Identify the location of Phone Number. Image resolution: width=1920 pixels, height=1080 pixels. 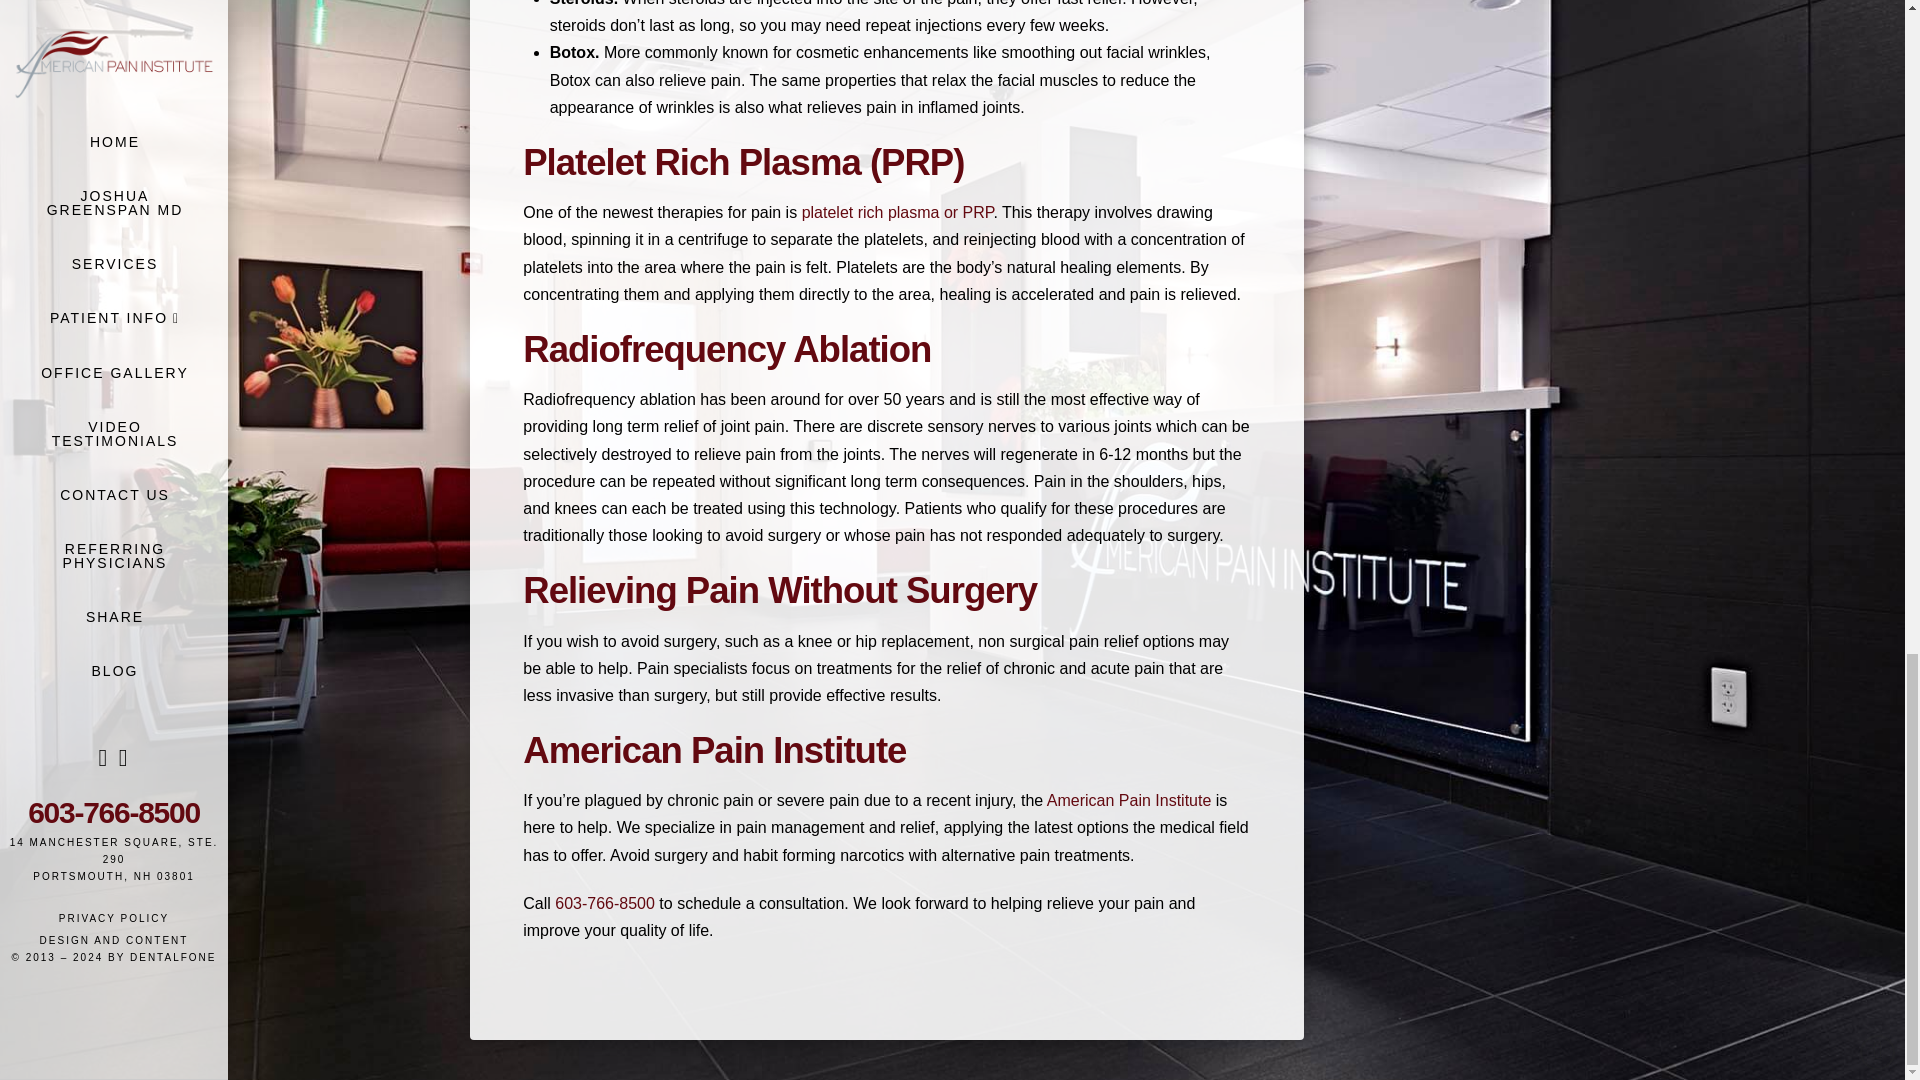
(606, 903).